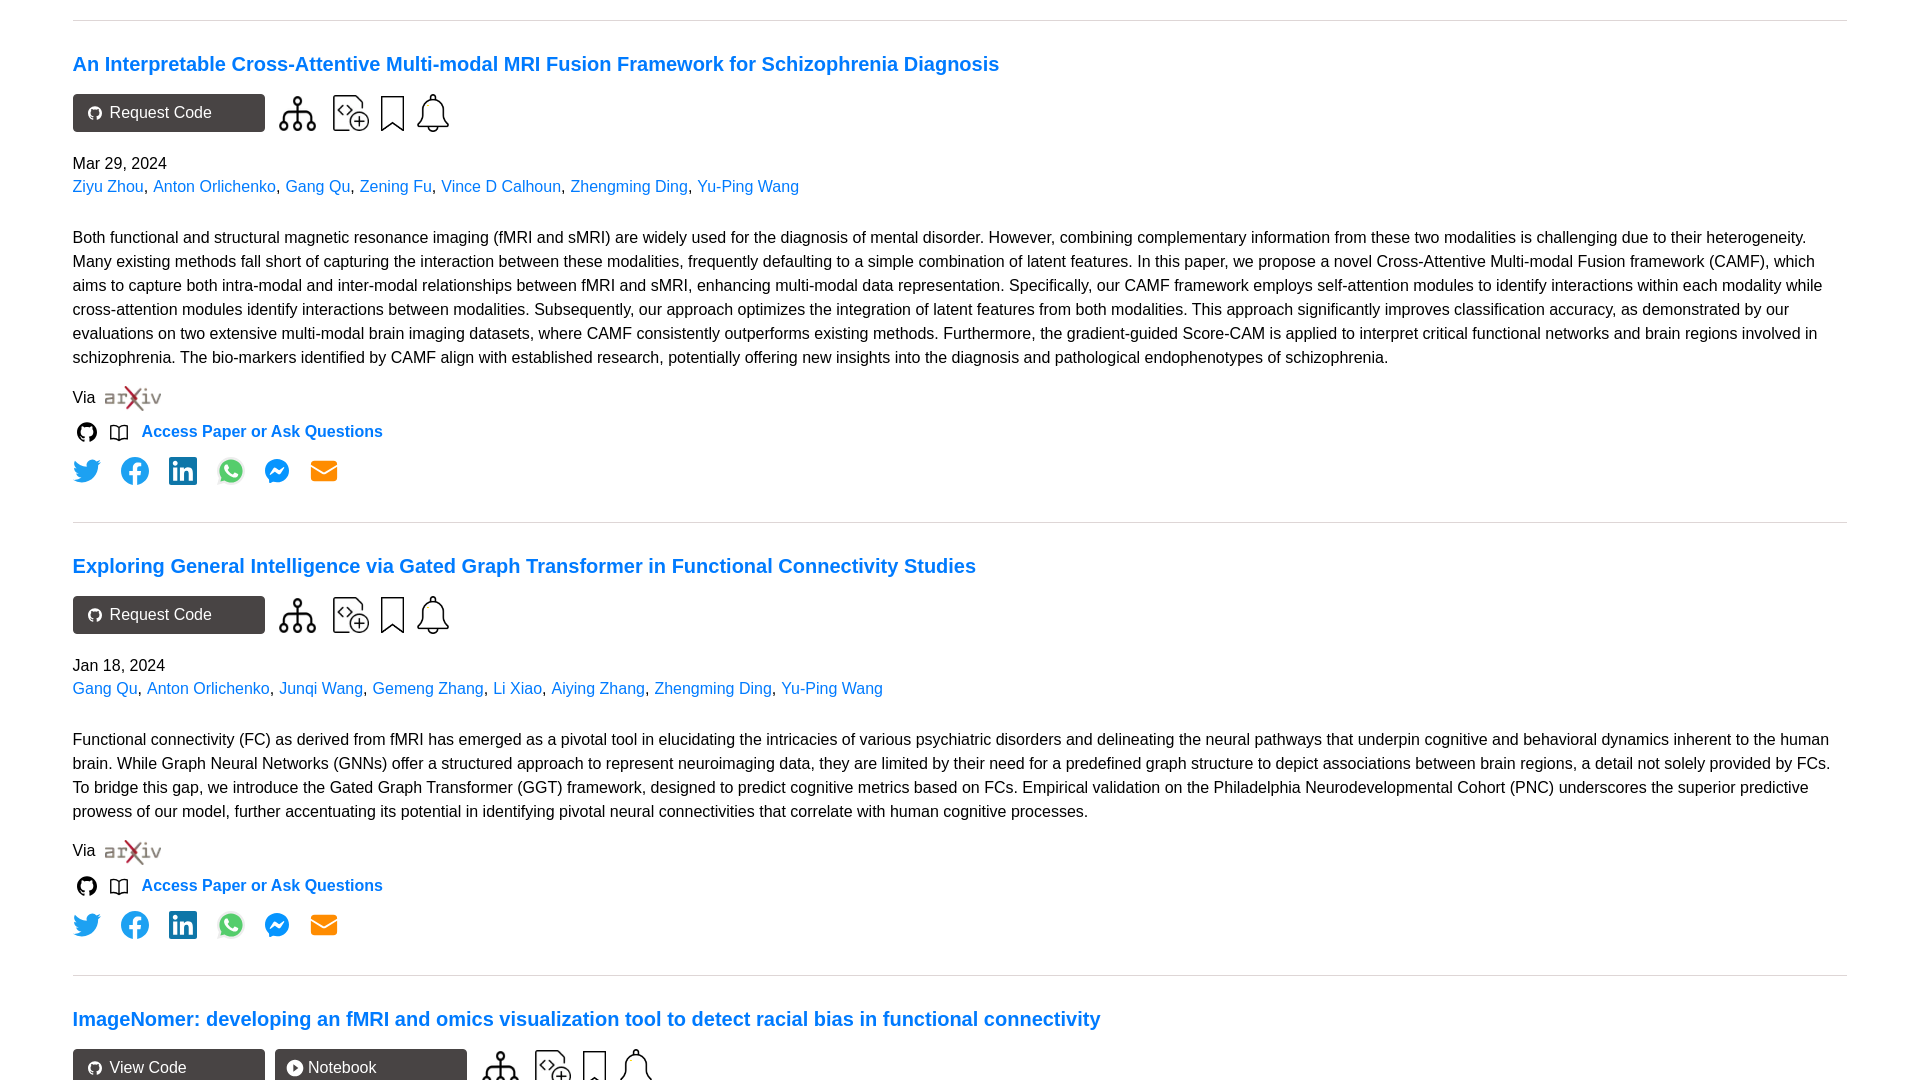  Describe the element at coordinates (316, 186) in the screenshot. I see `Gang Qu` at that location.